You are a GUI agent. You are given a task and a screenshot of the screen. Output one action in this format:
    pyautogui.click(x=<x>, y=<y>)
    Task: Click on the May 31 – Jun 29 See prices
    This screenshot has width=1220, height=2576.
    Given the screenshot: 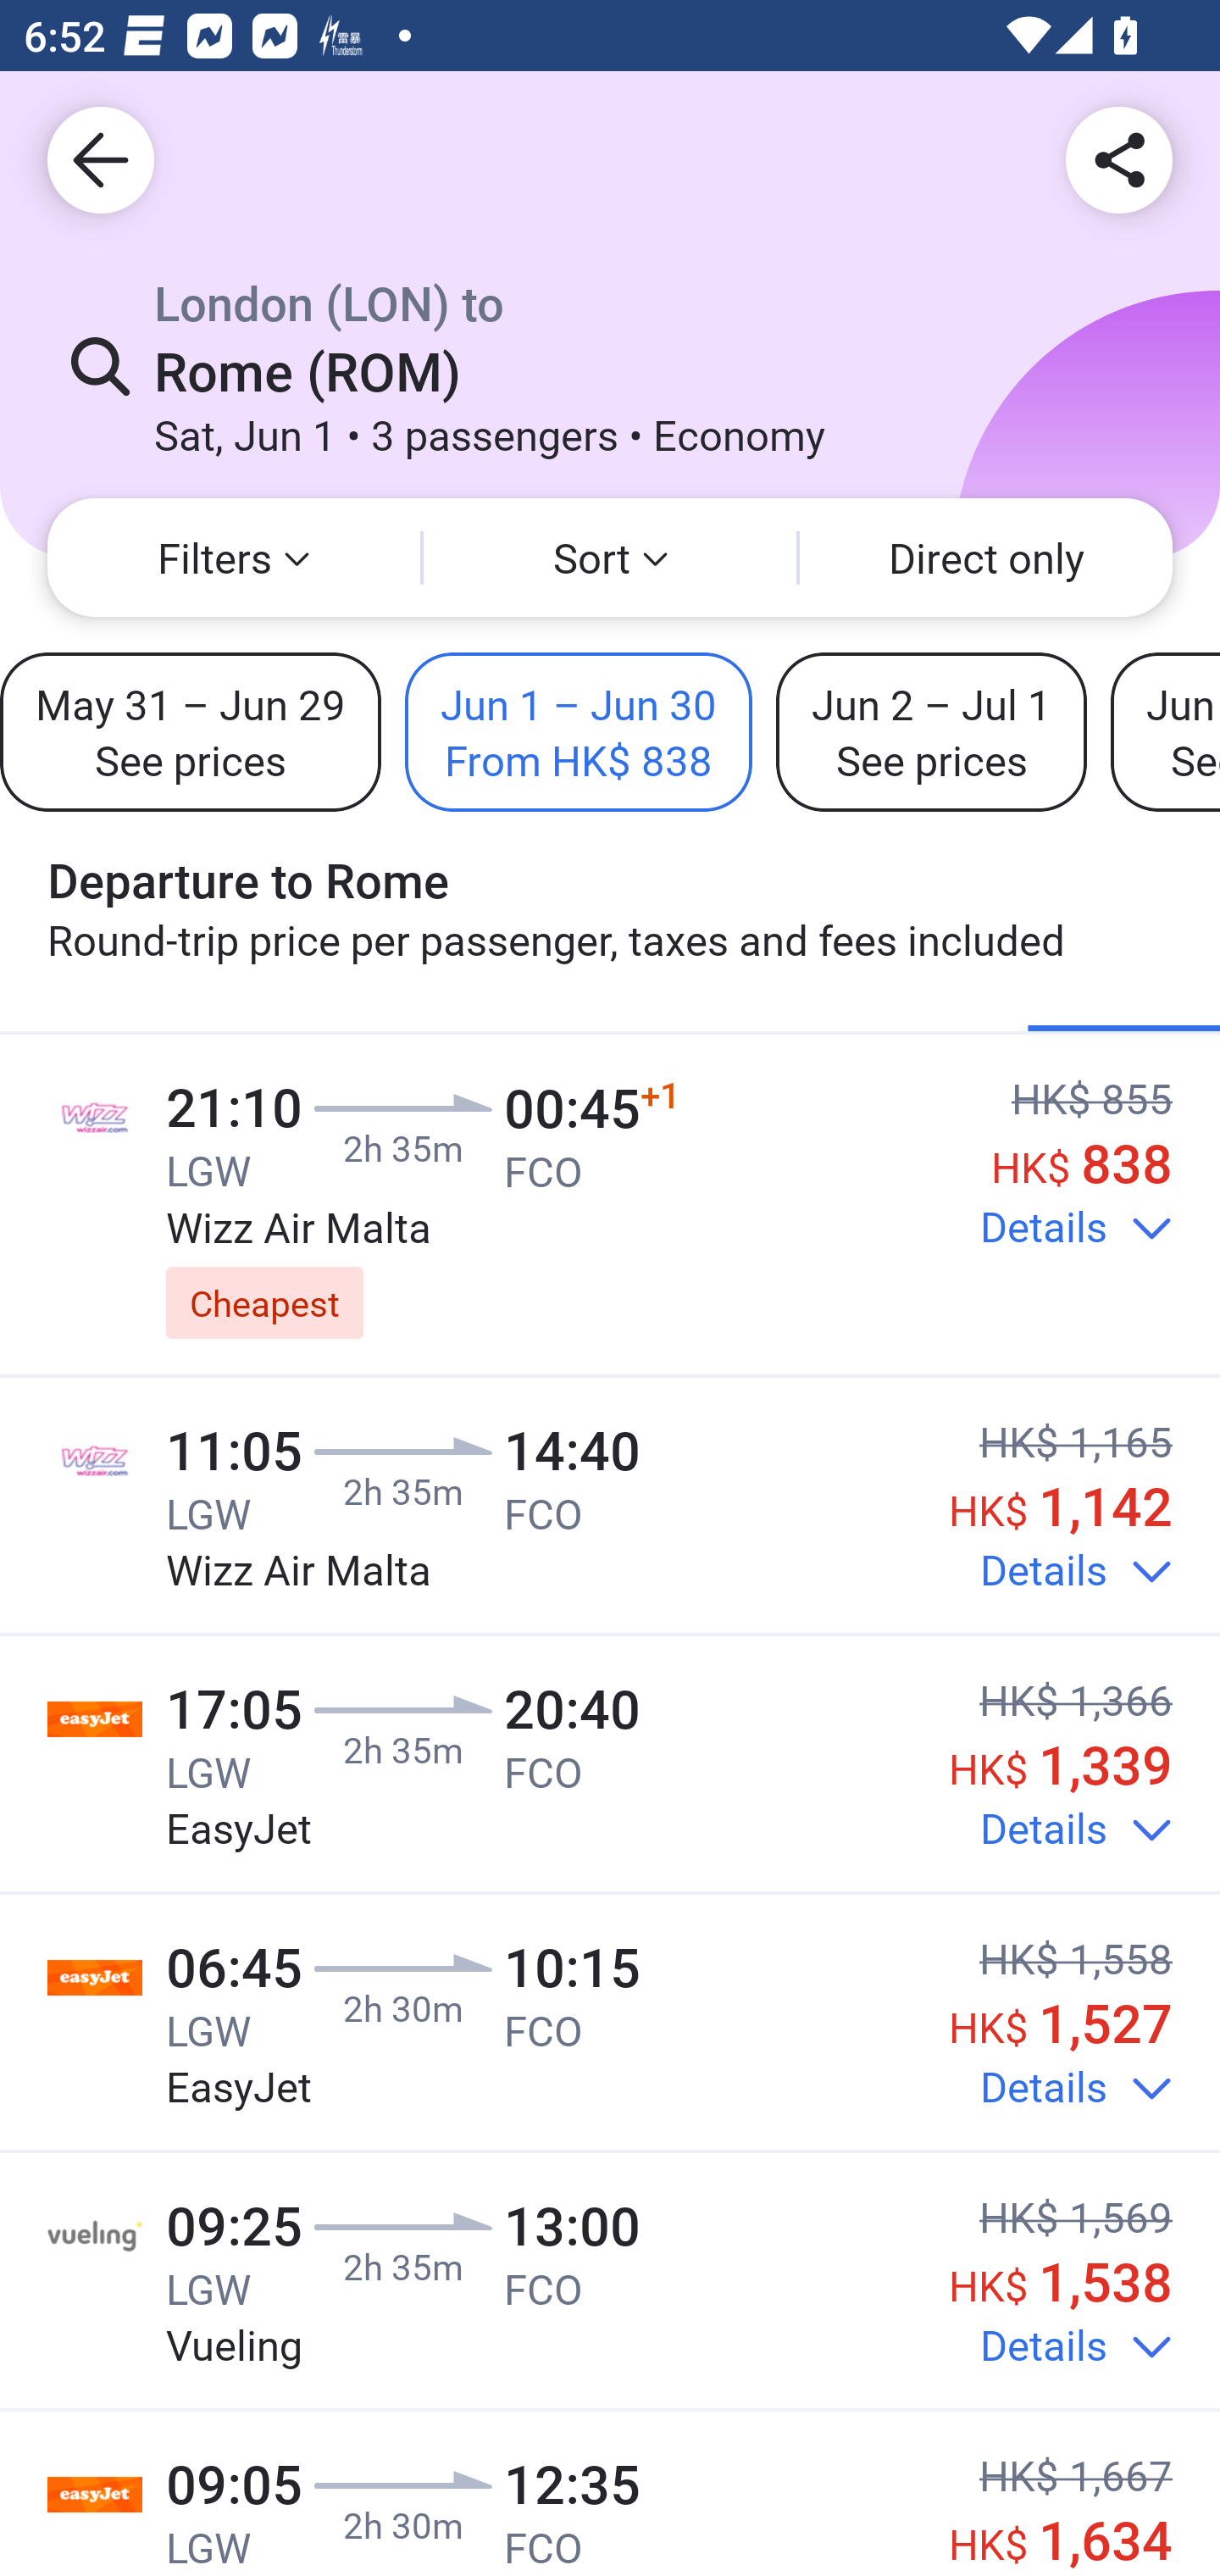 What is the action you would take?
    pyautogui.click(x=190, y=731)
    